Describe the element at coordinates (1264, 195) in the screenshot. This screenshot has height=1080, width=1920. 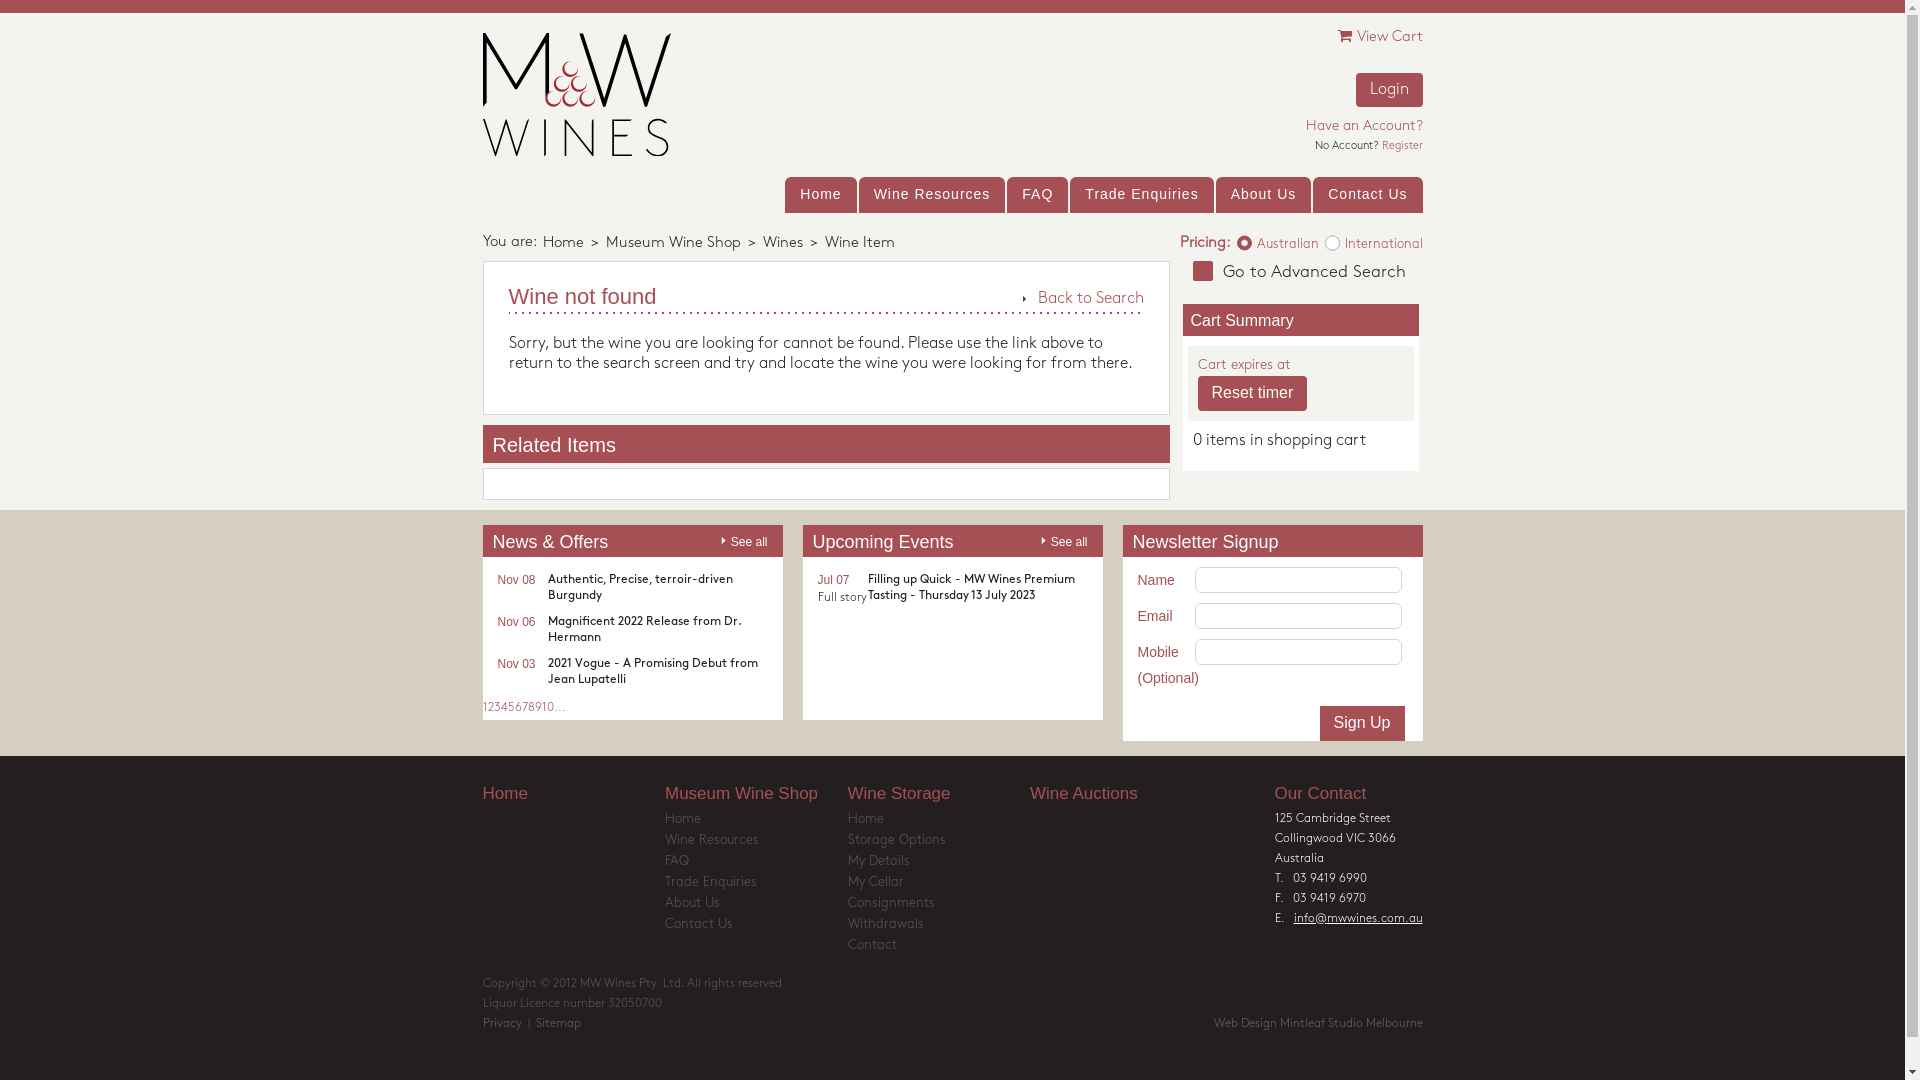
I see `About Us` at that location.